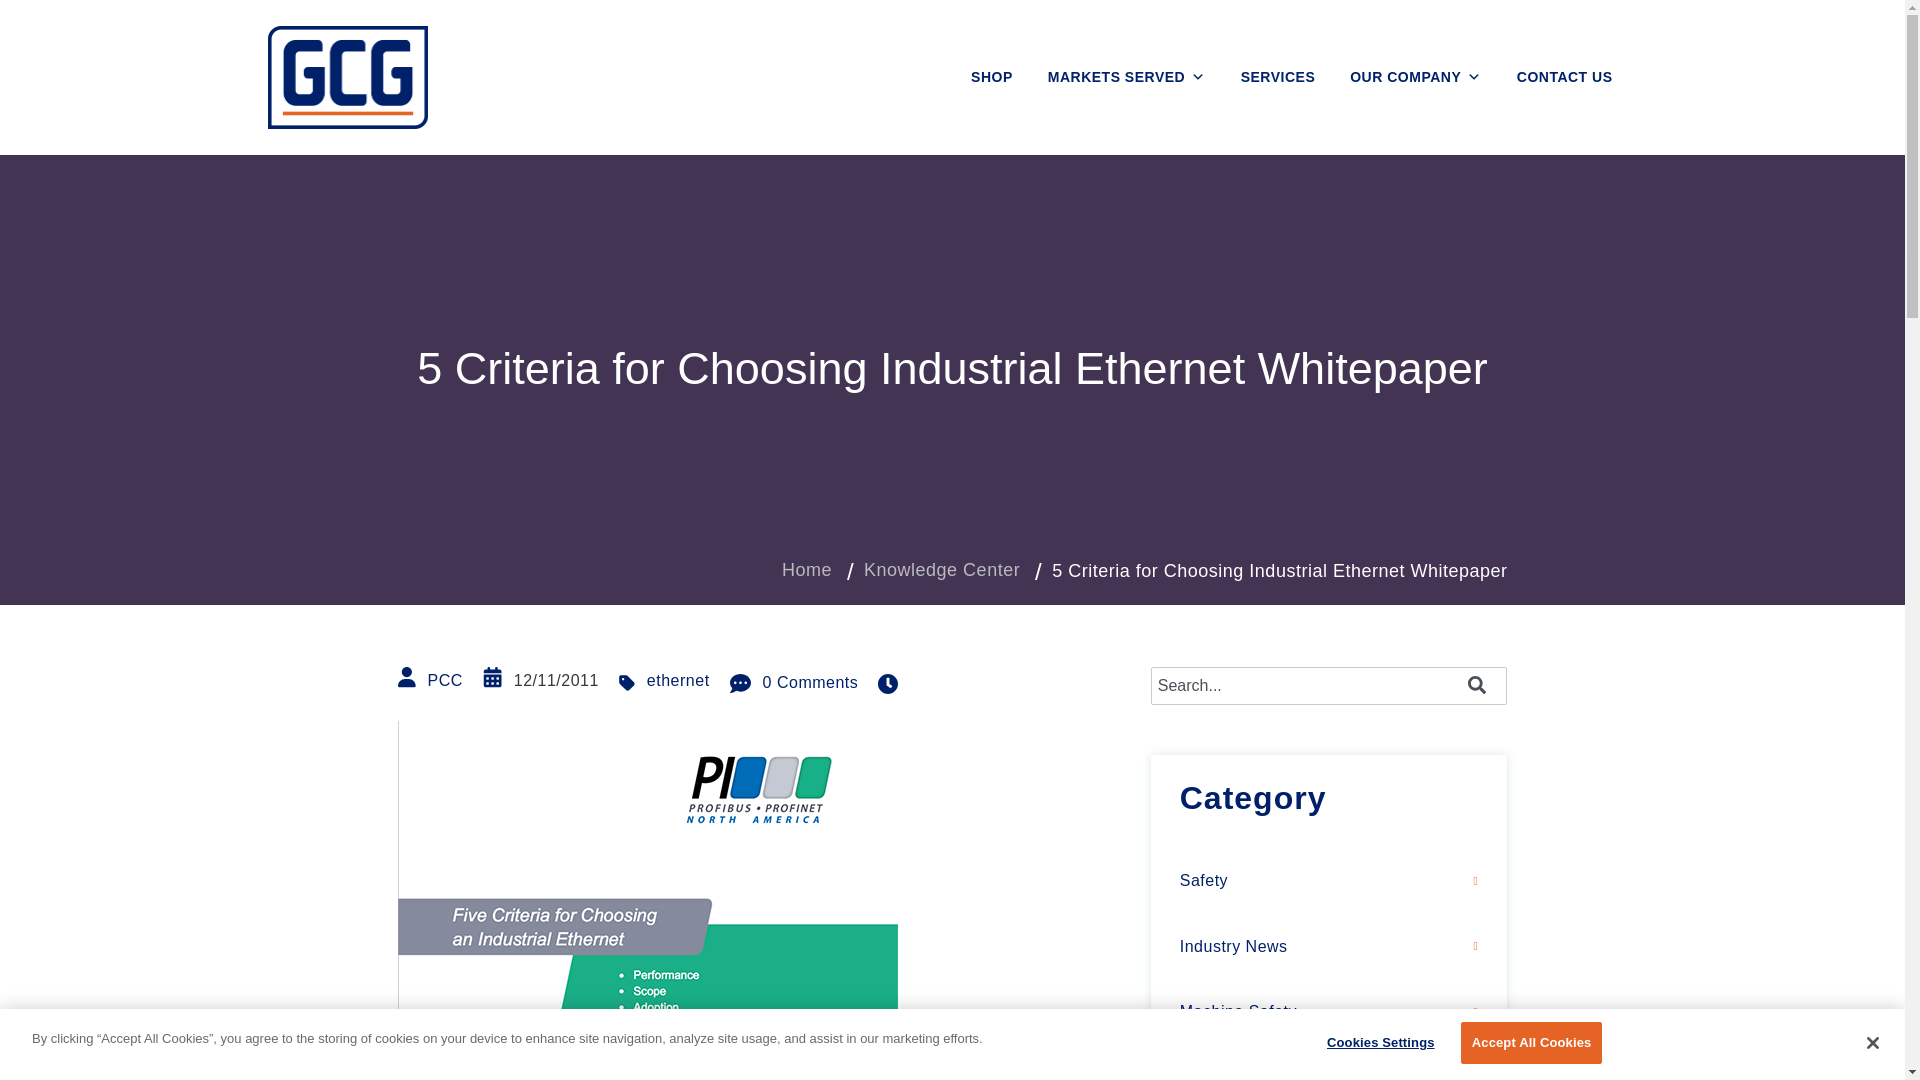  What do you see at coordinates (445, 680) in the screenshot?
I see `PCC` at bounding box center [445, 680].